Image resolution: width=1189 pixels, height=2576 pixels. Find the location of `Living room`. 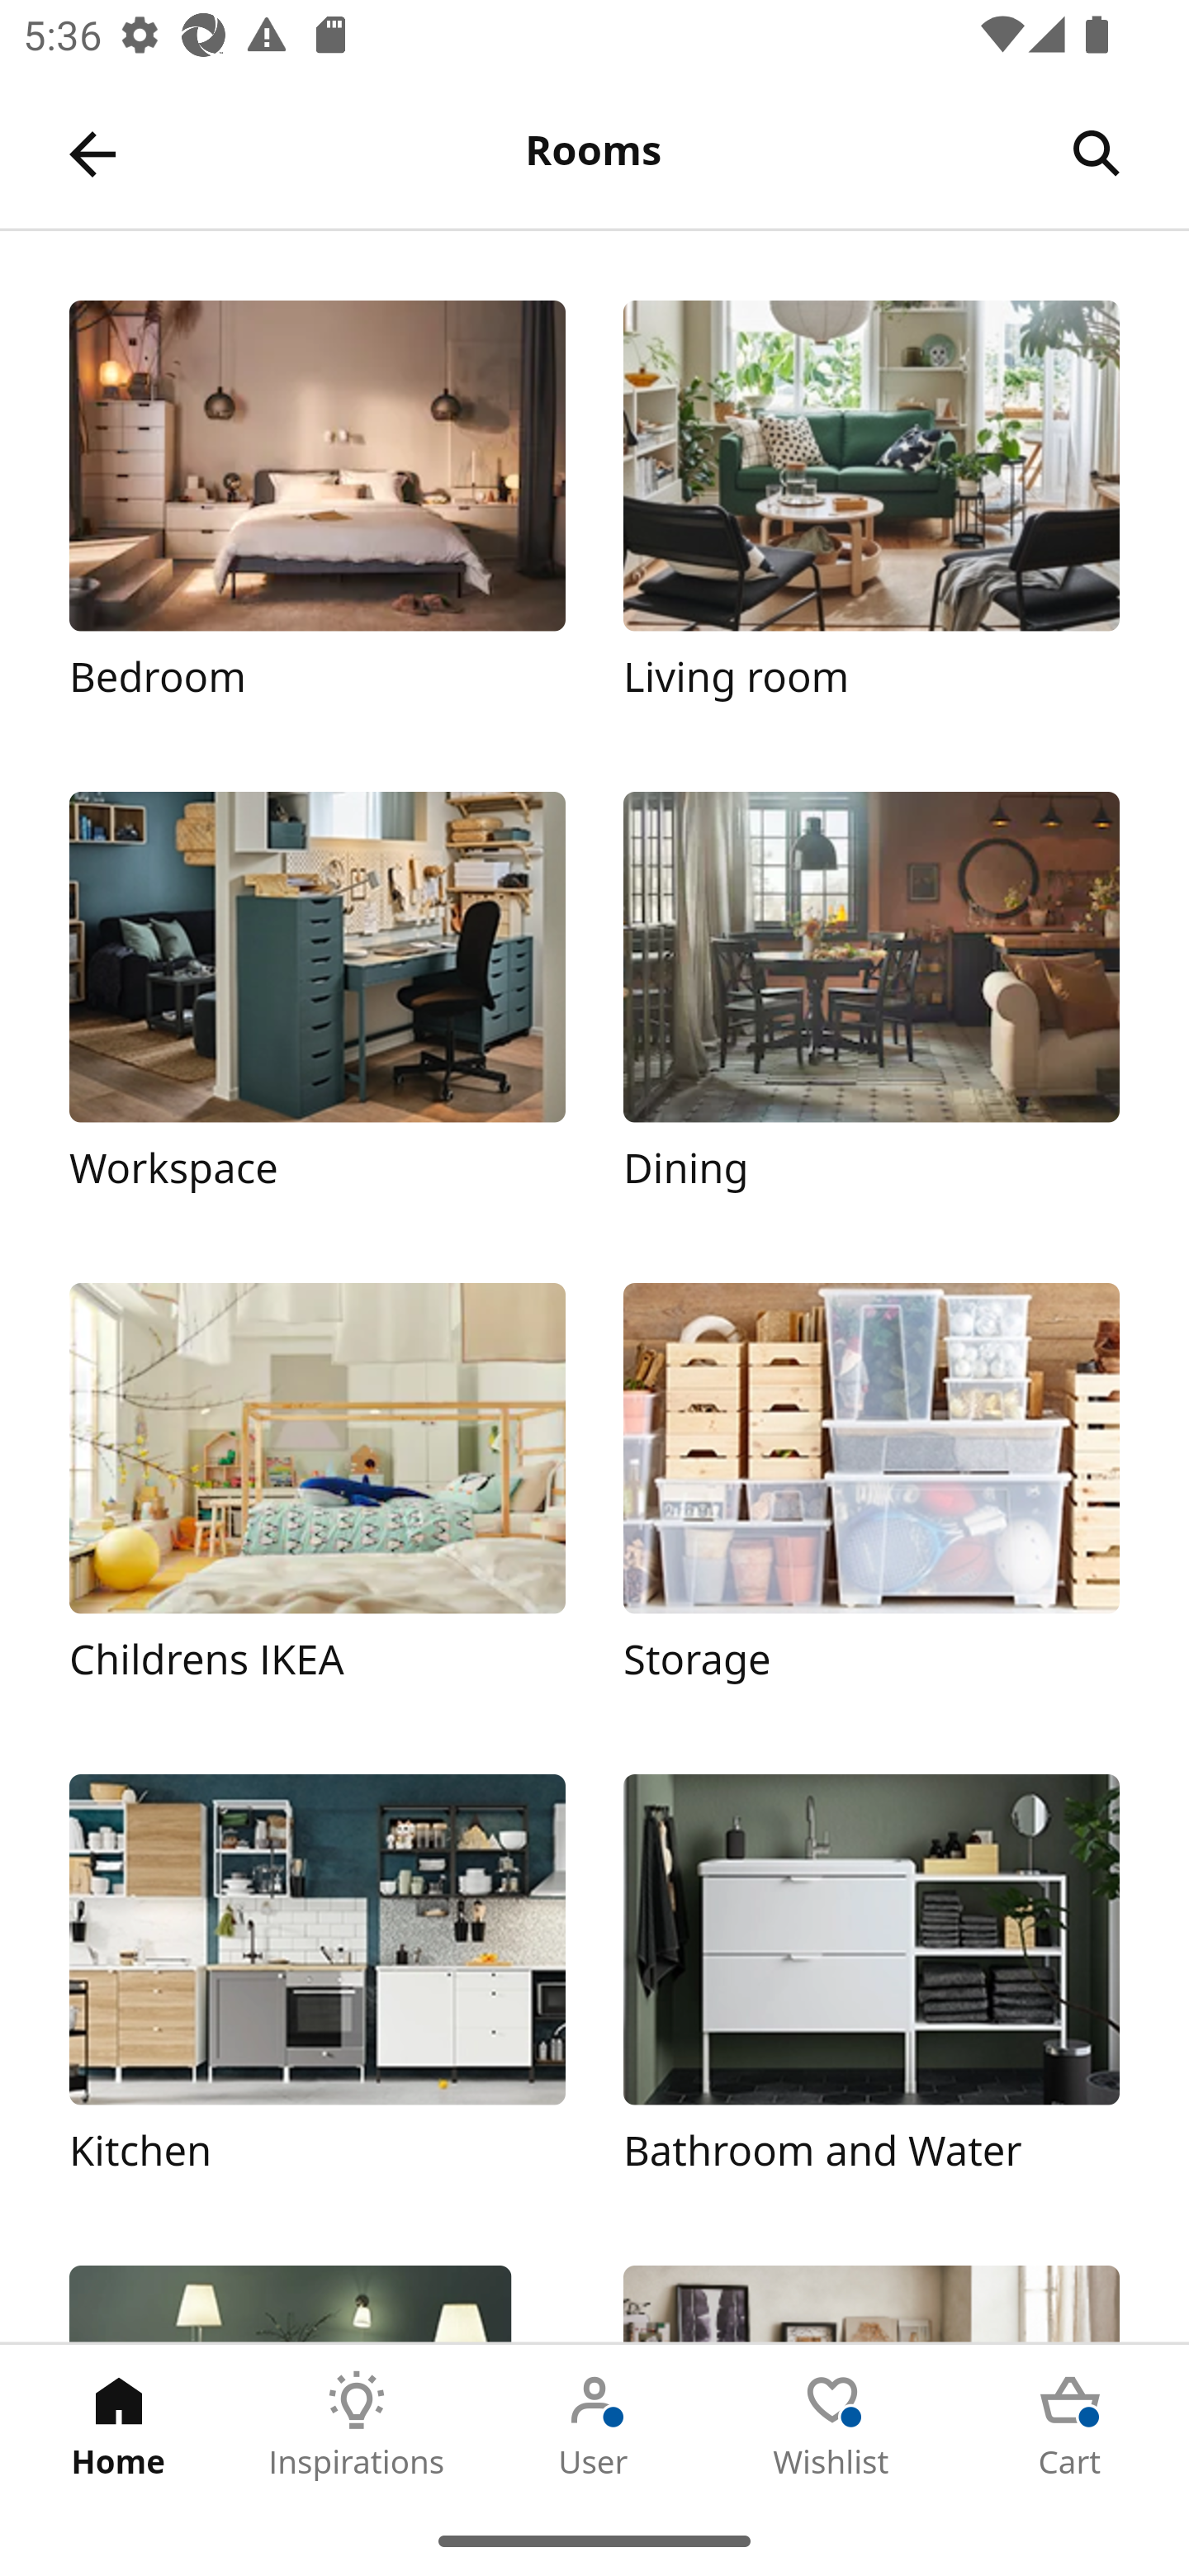

Living room is located at coordinates (871, 518).